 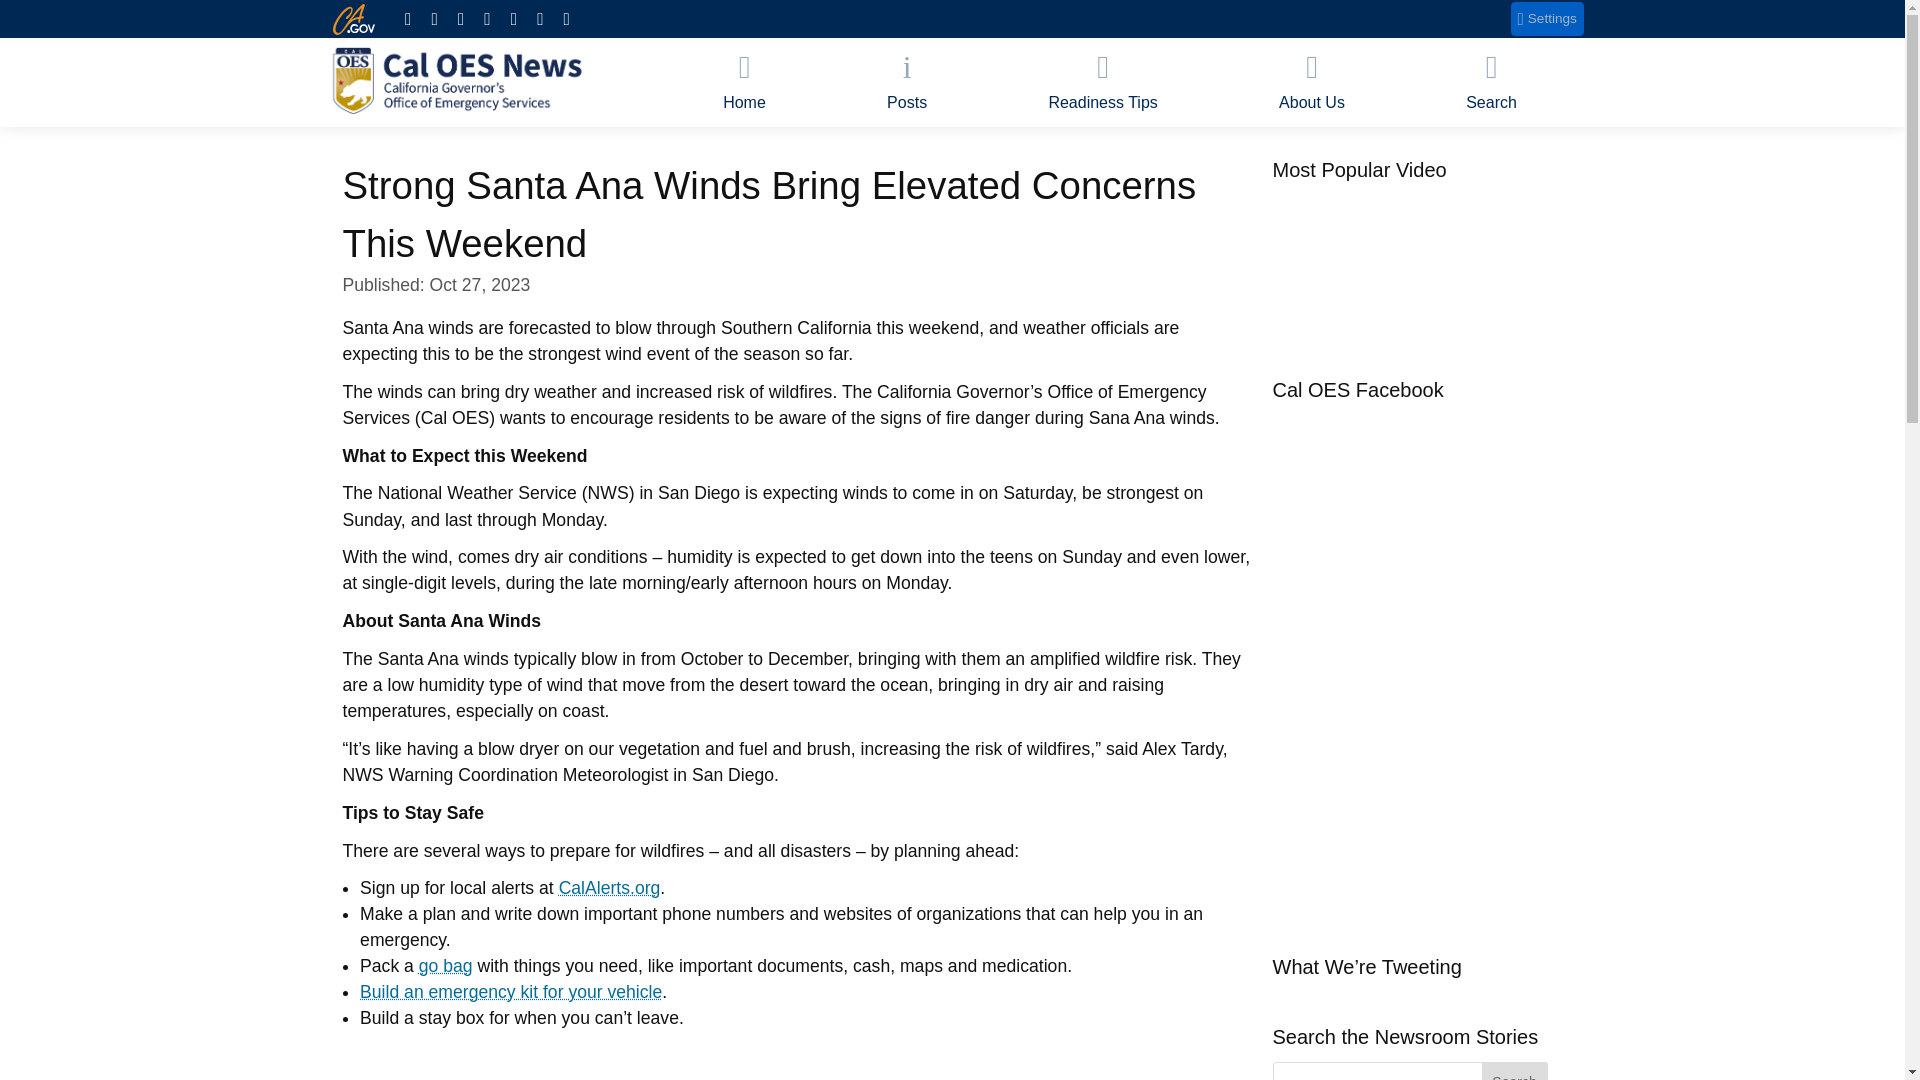 I want to click on Settings, so click(x=1548, y=18).